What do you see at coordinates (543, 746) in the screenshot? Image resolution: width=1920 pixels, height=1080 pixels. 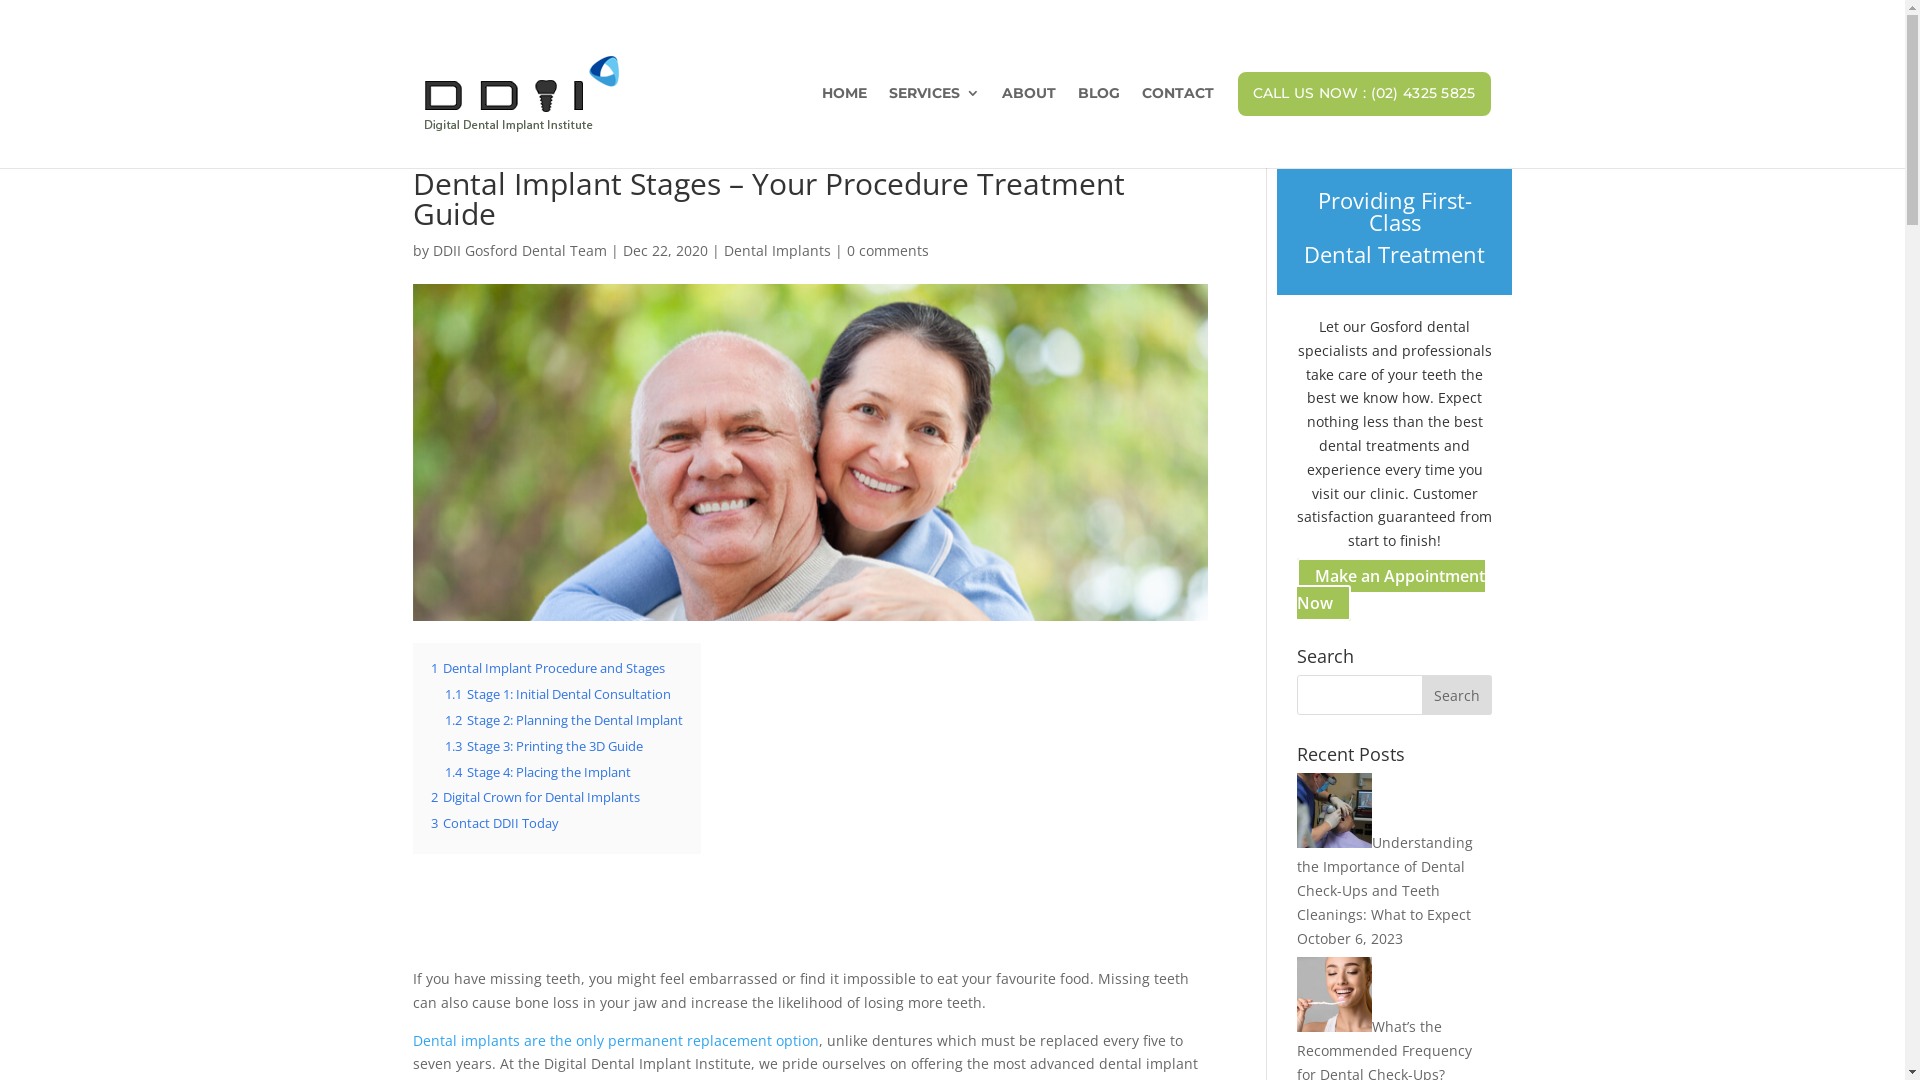 I see `1.3 Stage 3: Printing the 3D Guide` at bounding box center [543, 746].